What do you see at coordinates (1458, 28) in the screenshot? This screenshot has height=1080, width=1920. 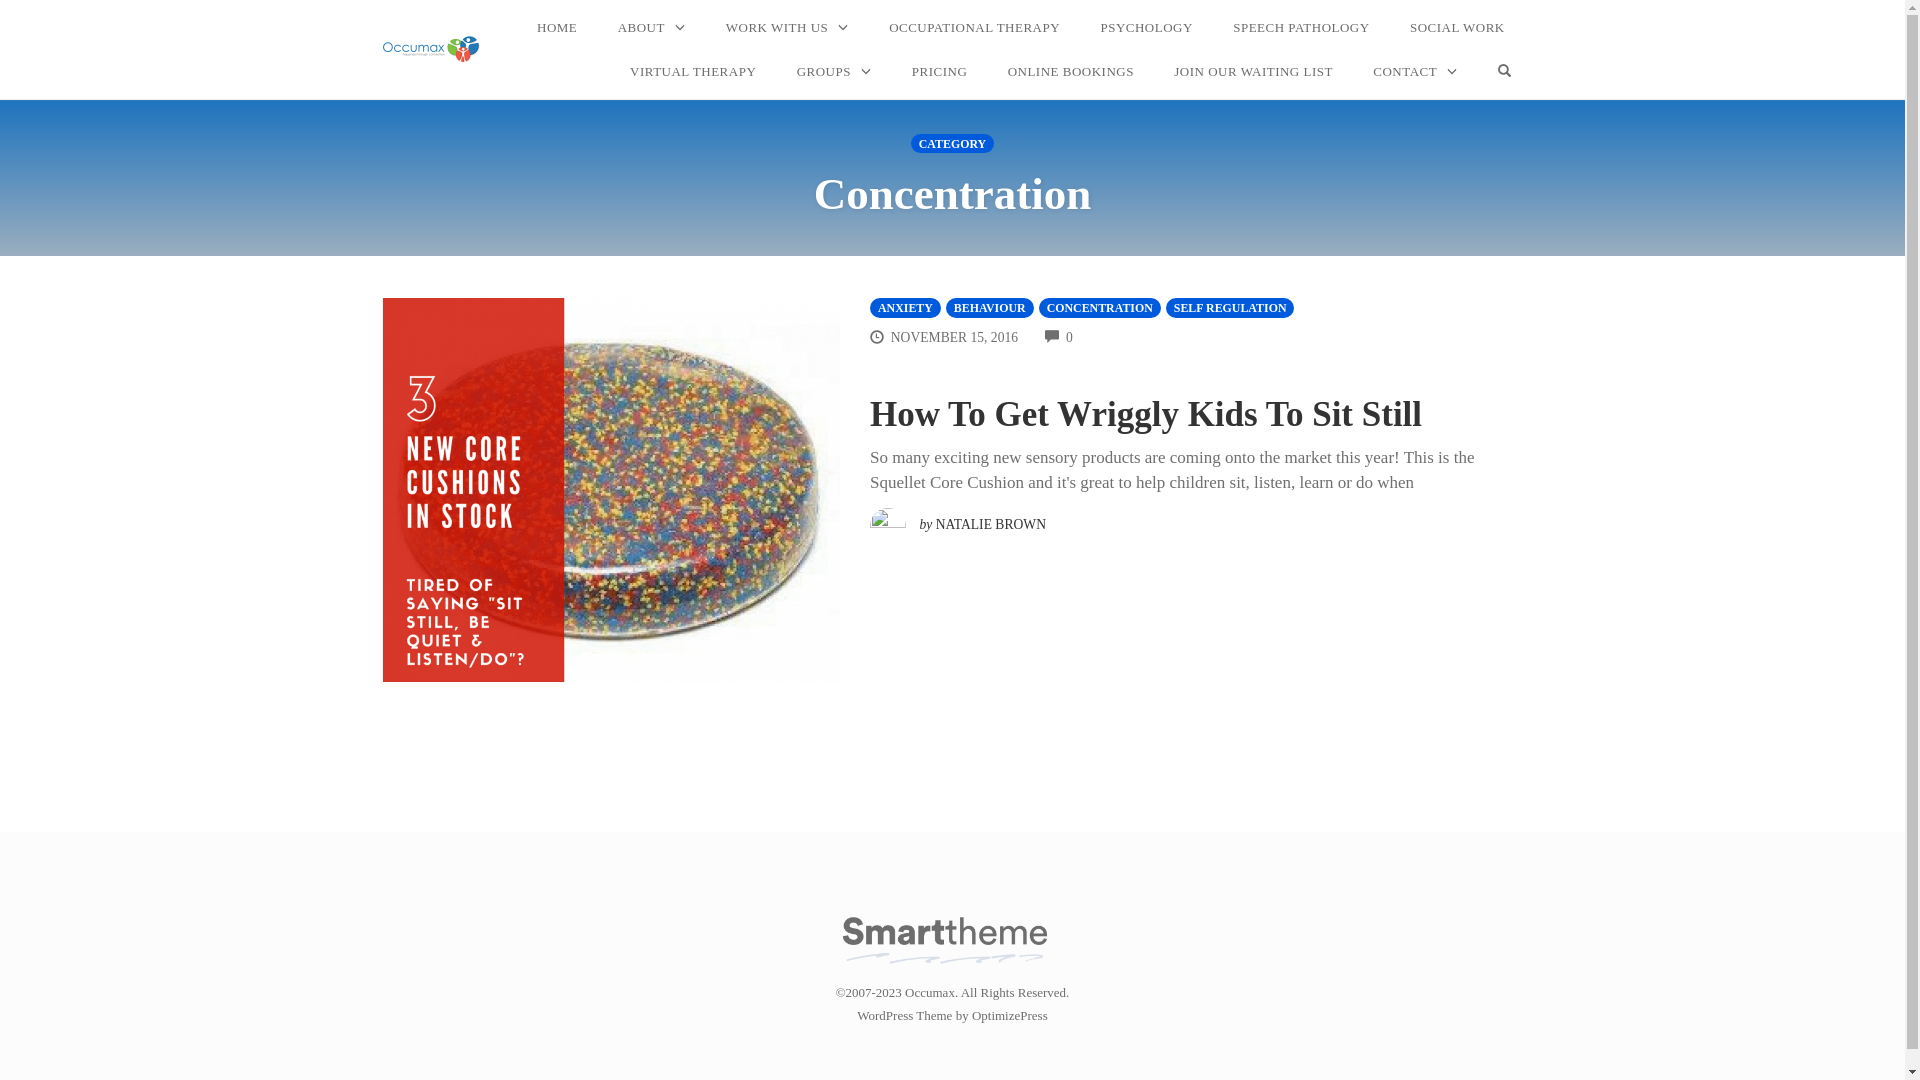 I see `SOCIAL WORK` at bounding box center [1458, 28].